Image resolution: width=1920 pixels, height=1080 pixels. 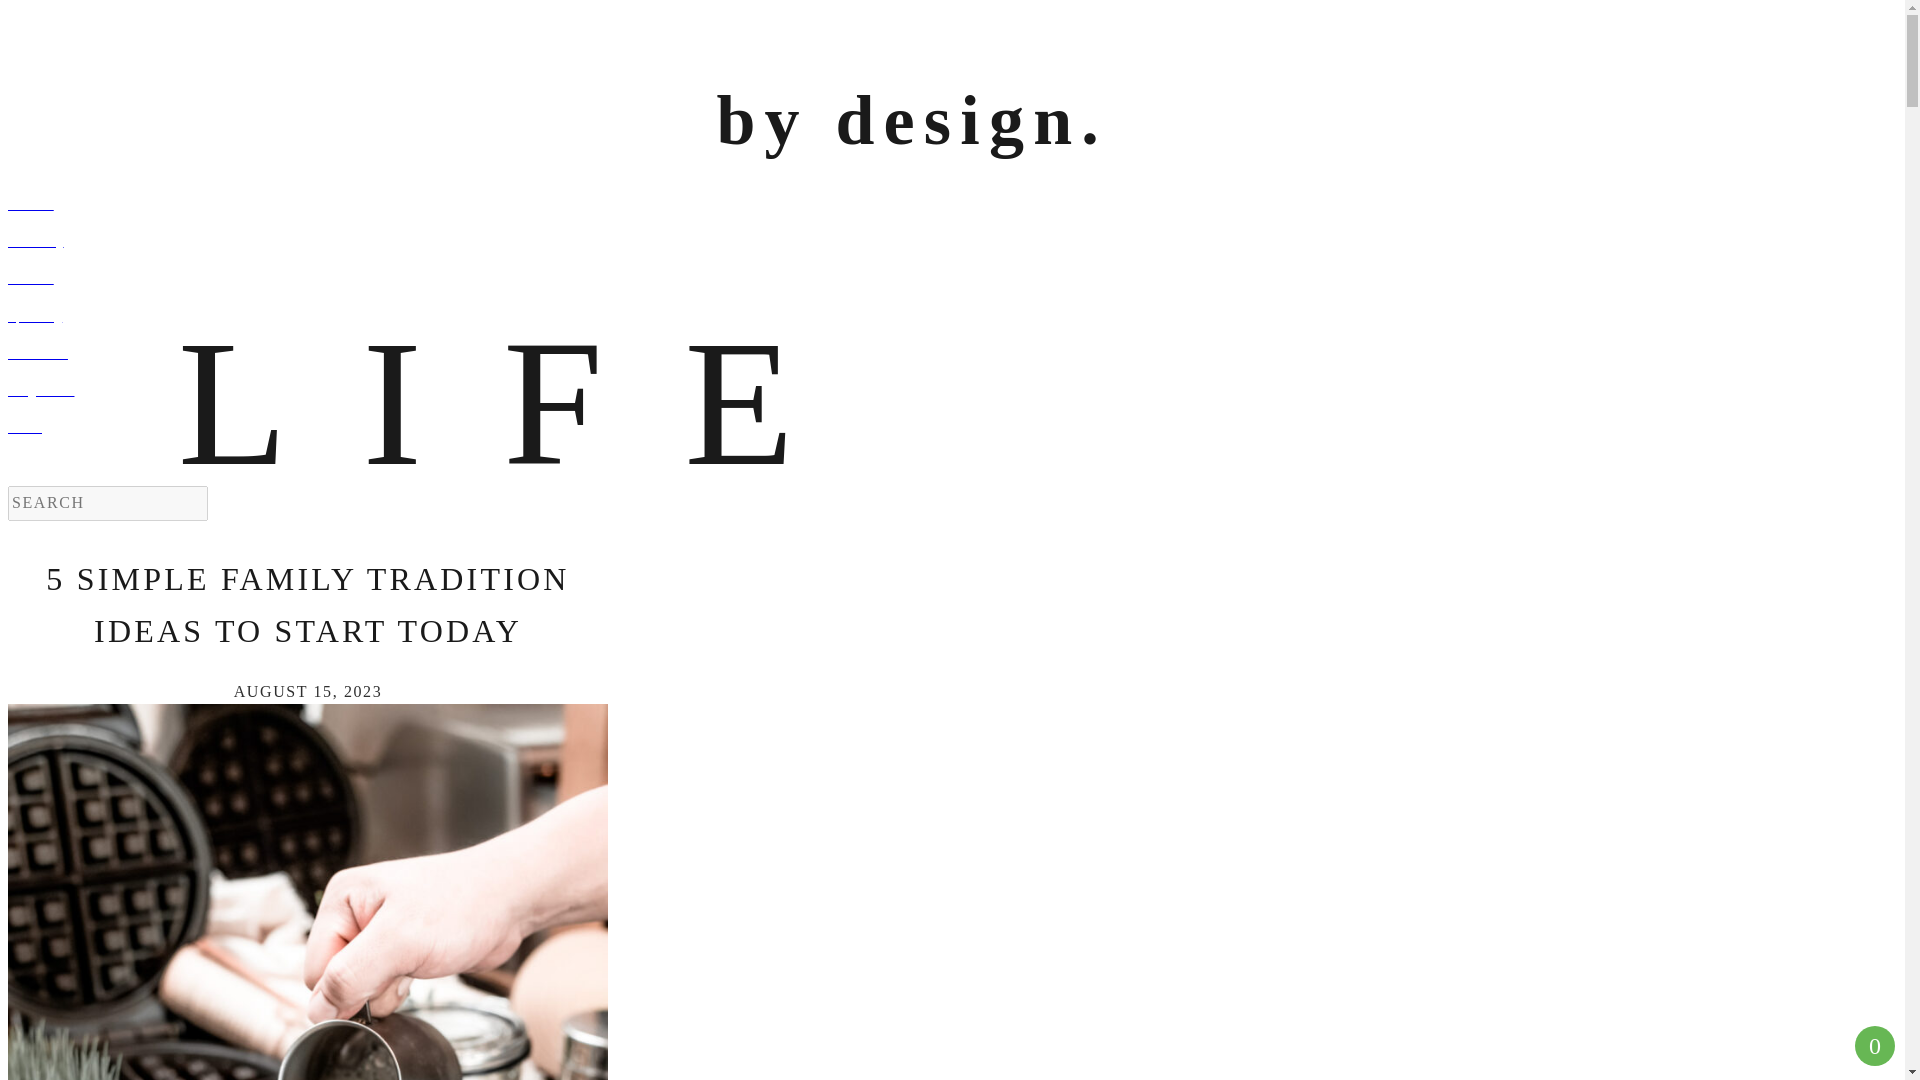 I want to click on Coaching, so click(x=607, y=242).